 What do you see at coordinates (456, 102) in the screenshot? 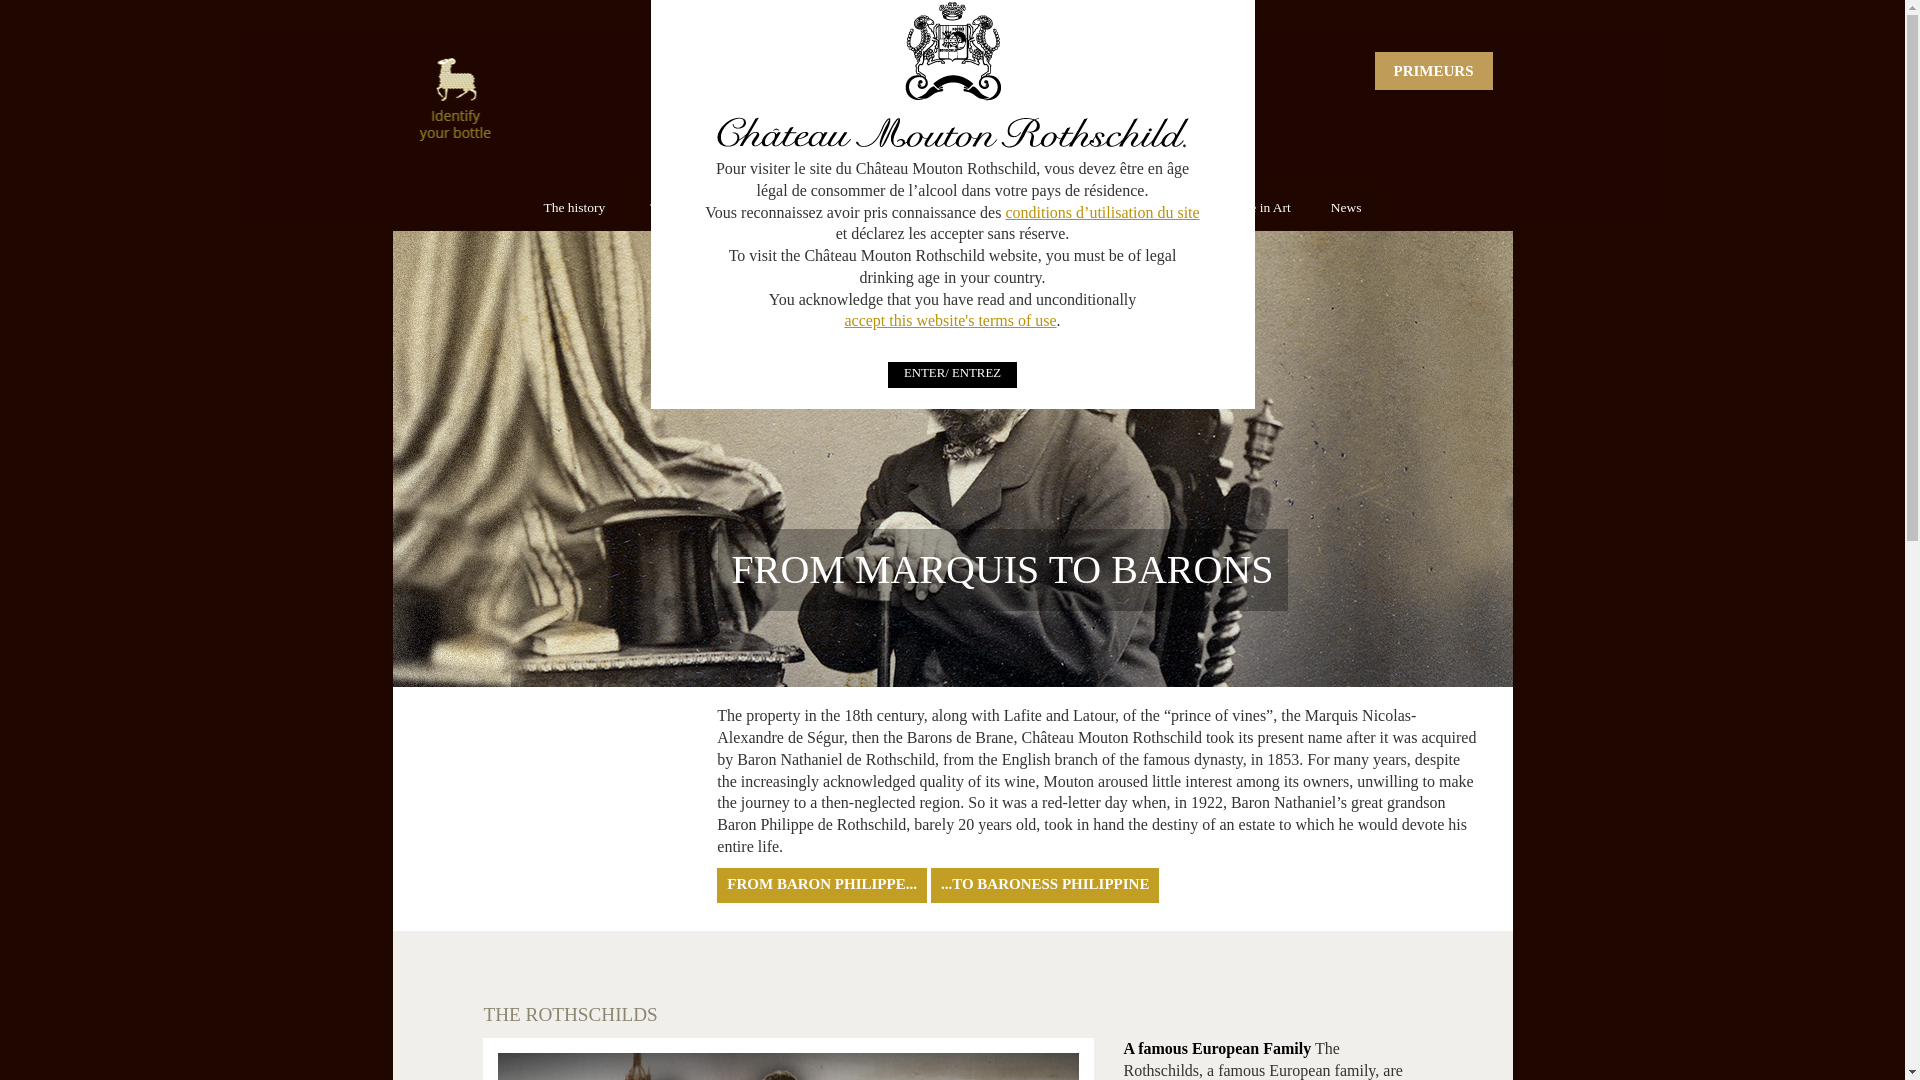
I see `Identify your bottle` at bounding box center [456, 102].